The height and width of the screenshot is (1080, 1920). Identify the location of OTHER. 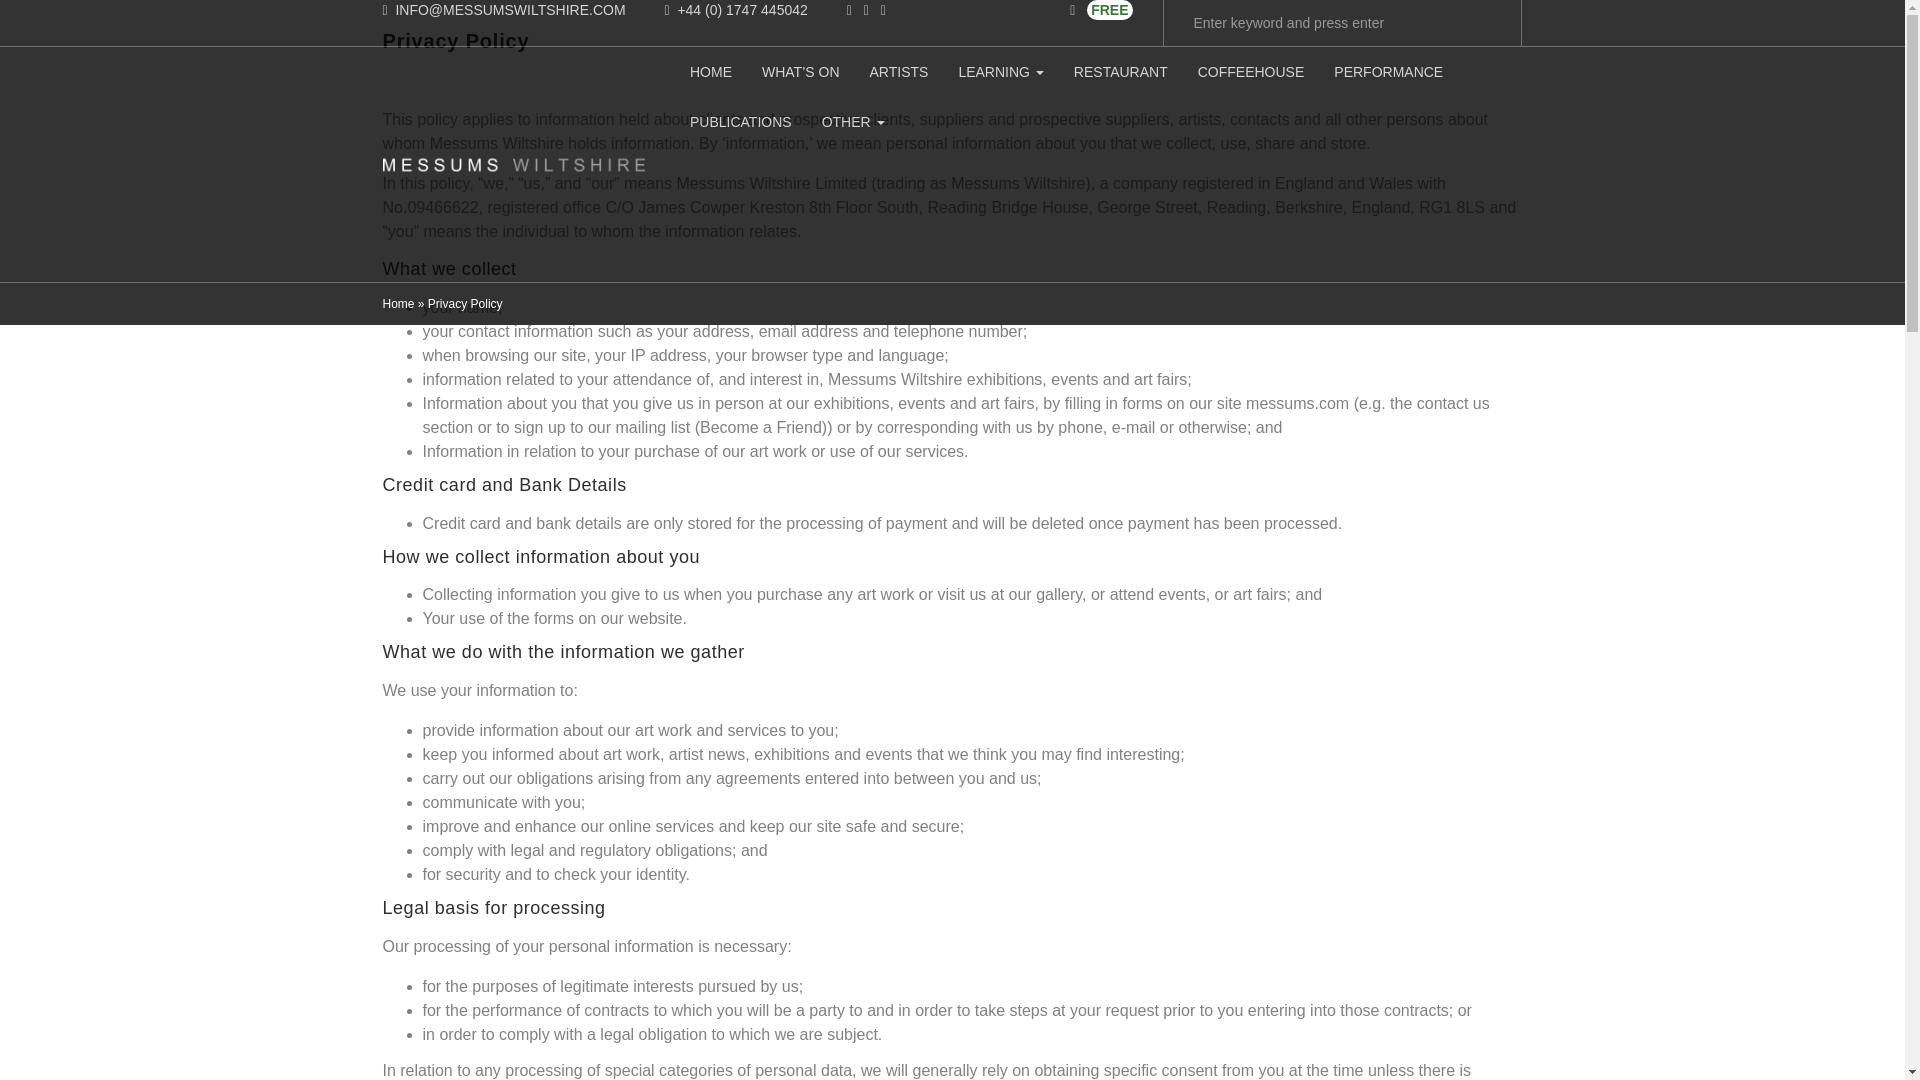
(853, 122).